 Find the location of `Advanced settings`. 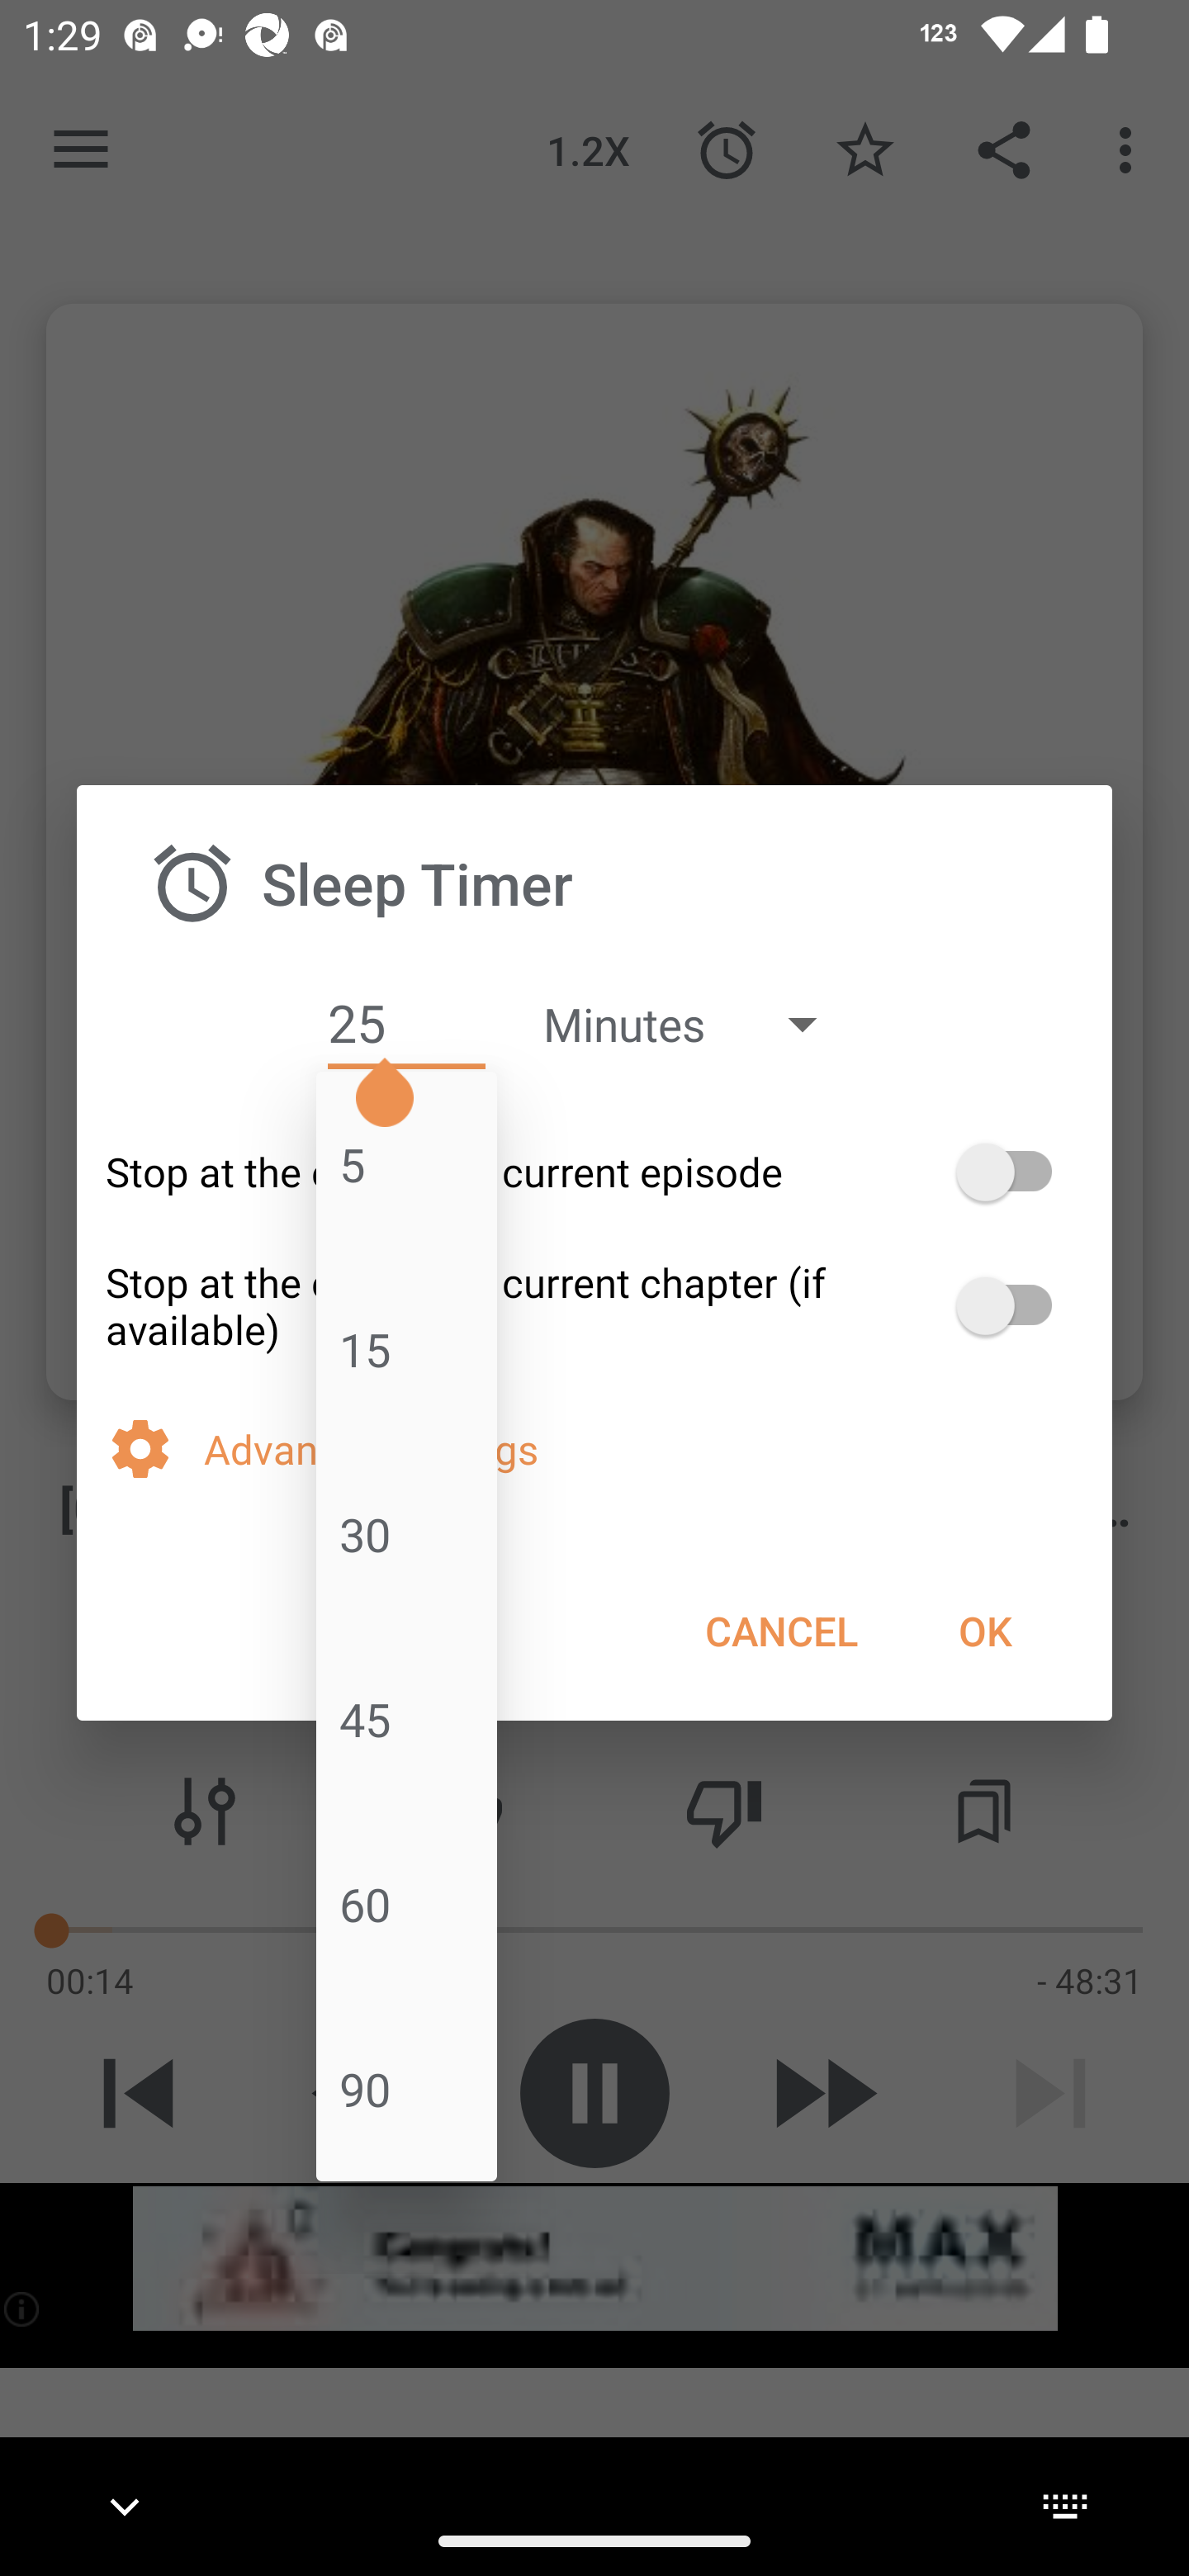

Advanced settings is located at coordinates (643, 1448).